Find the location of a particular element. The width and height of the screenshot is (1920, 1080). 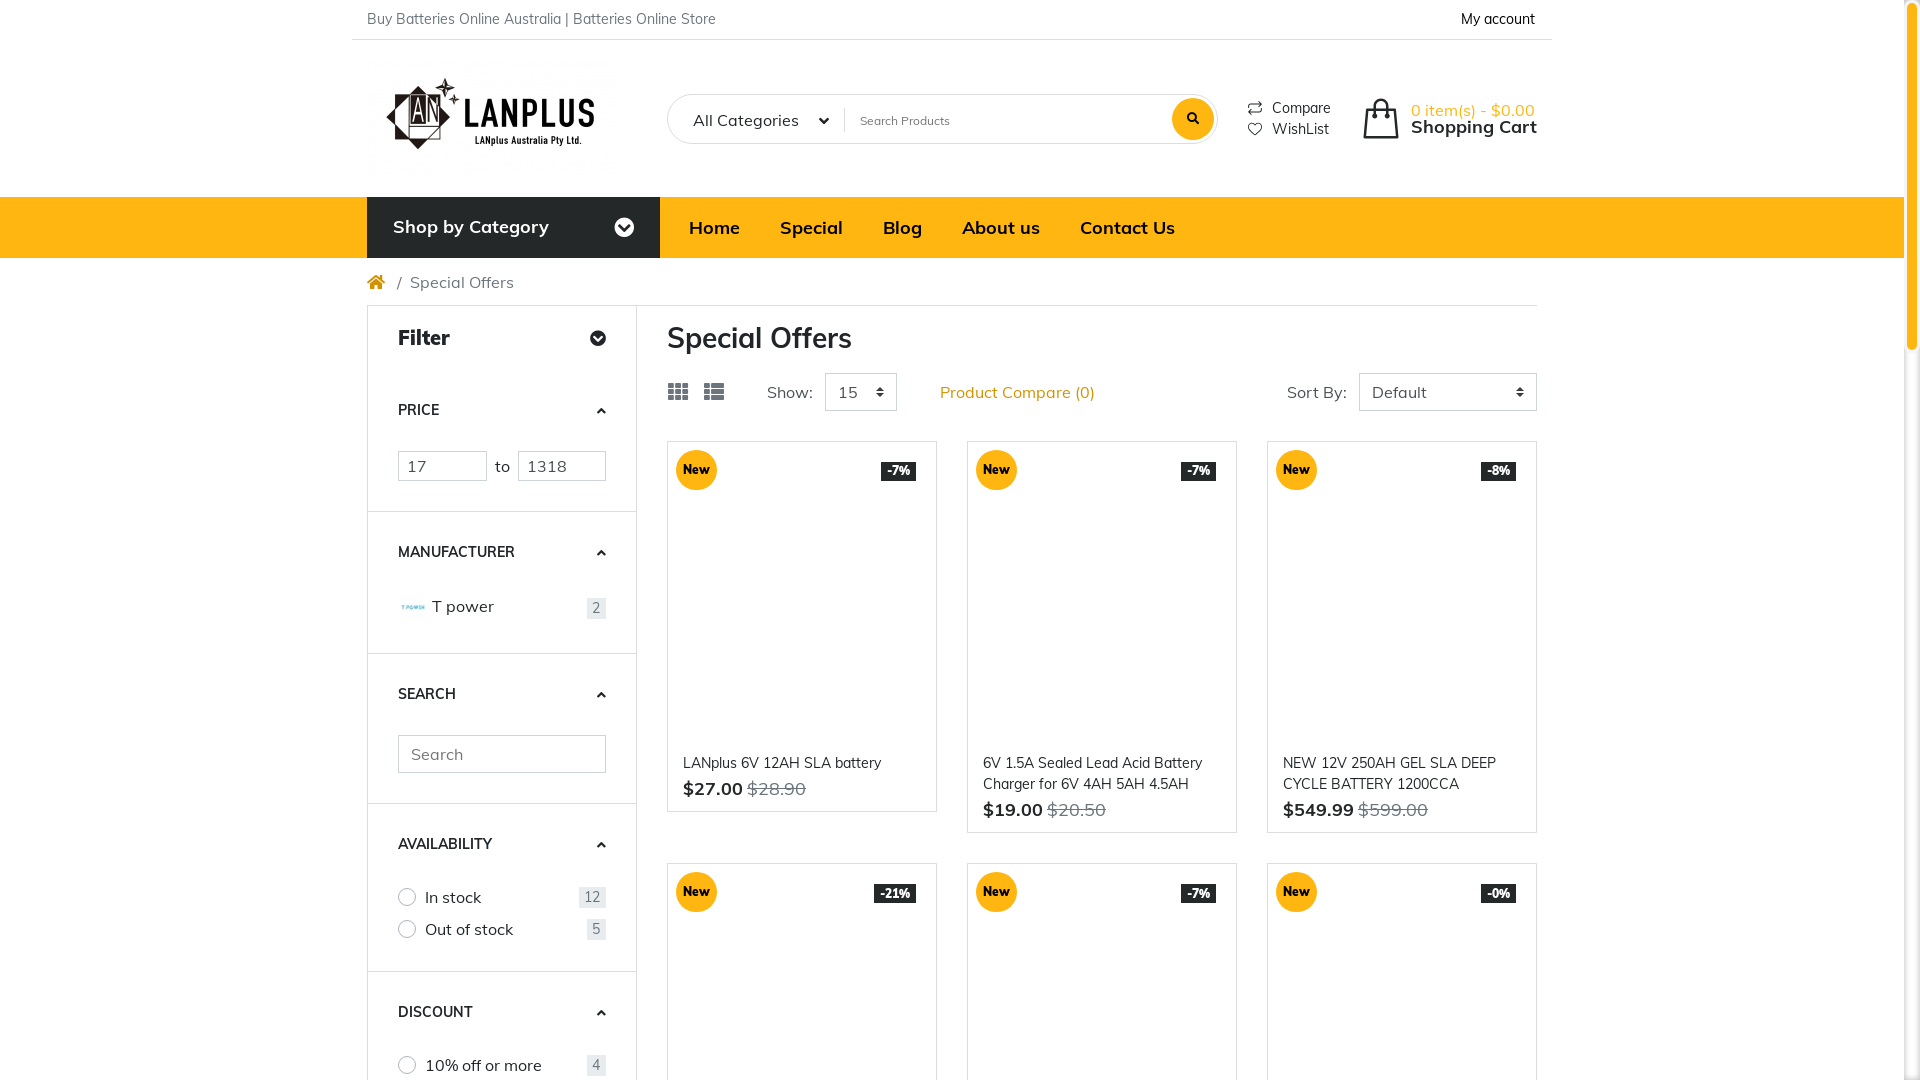

Grid is located at coordinates (678, 392).